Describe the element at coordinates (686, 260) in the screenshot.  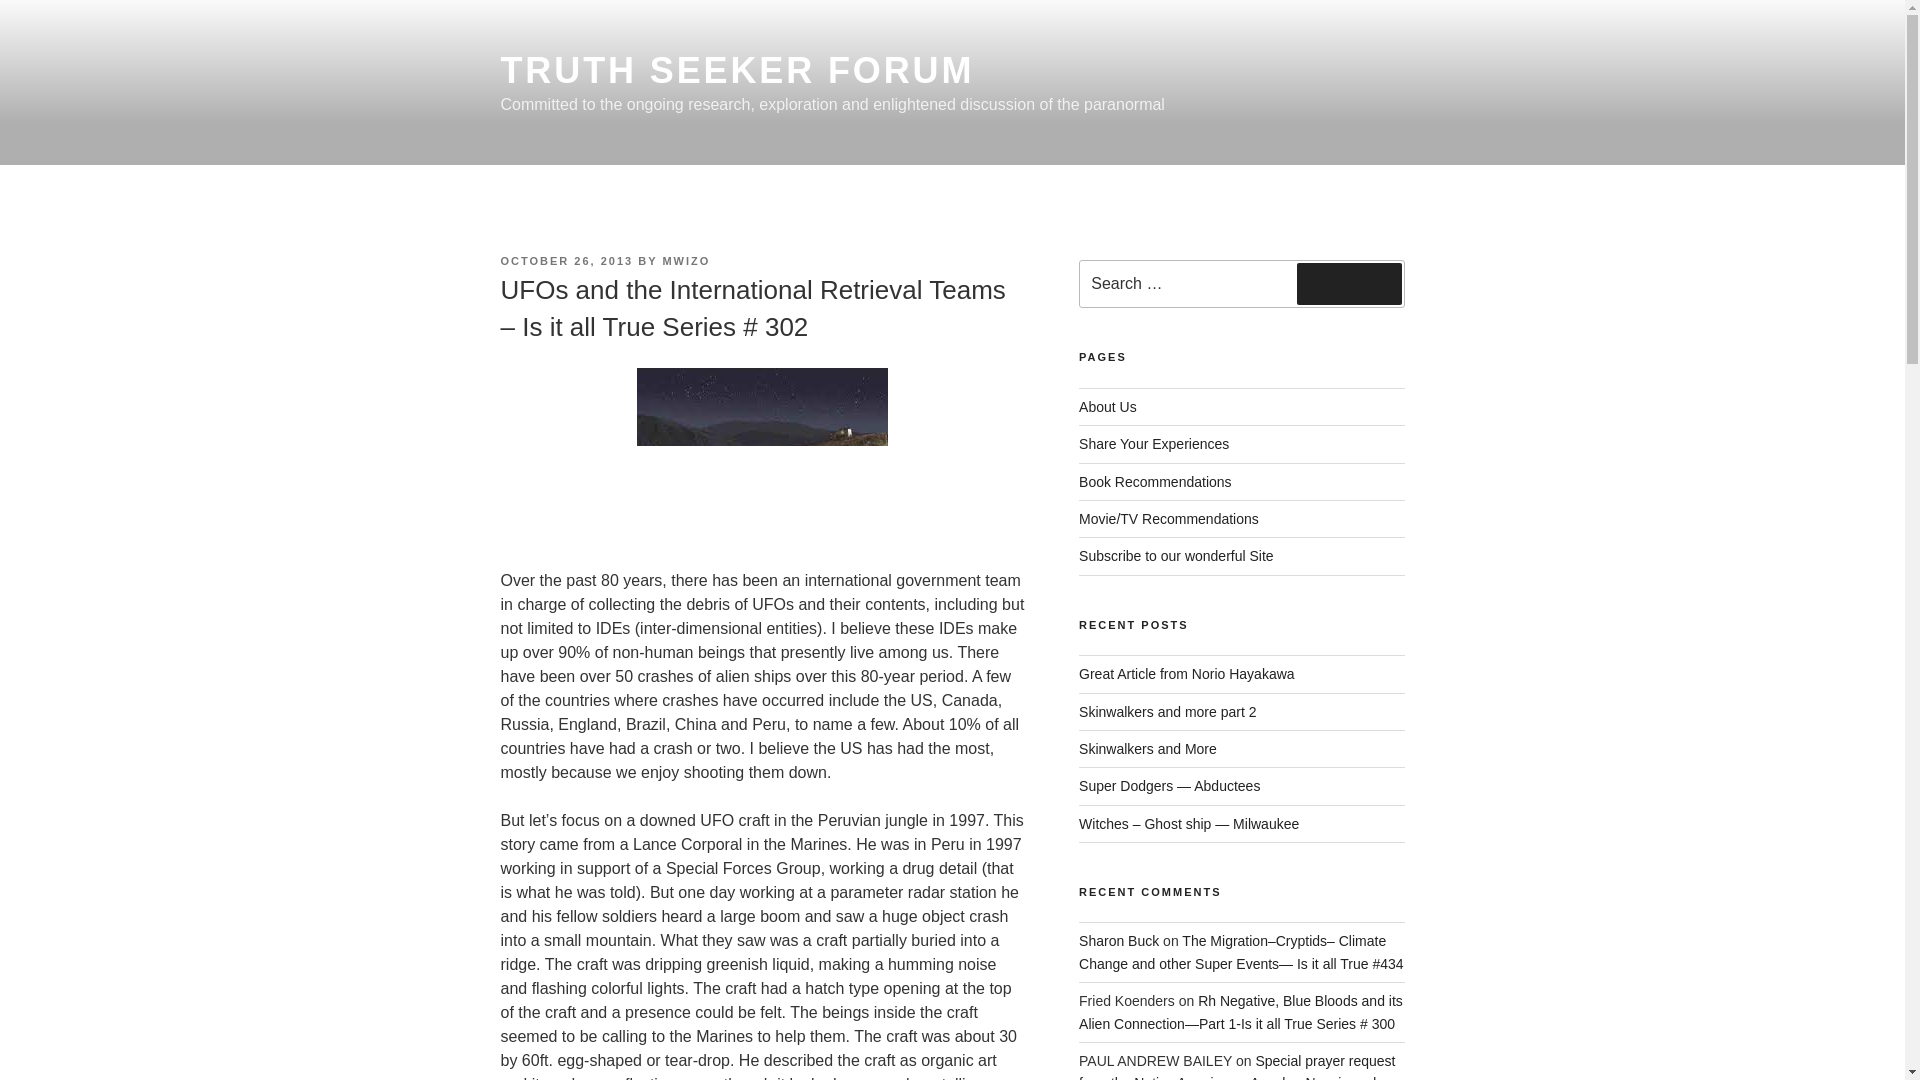
I see `MWIZO` at that location.